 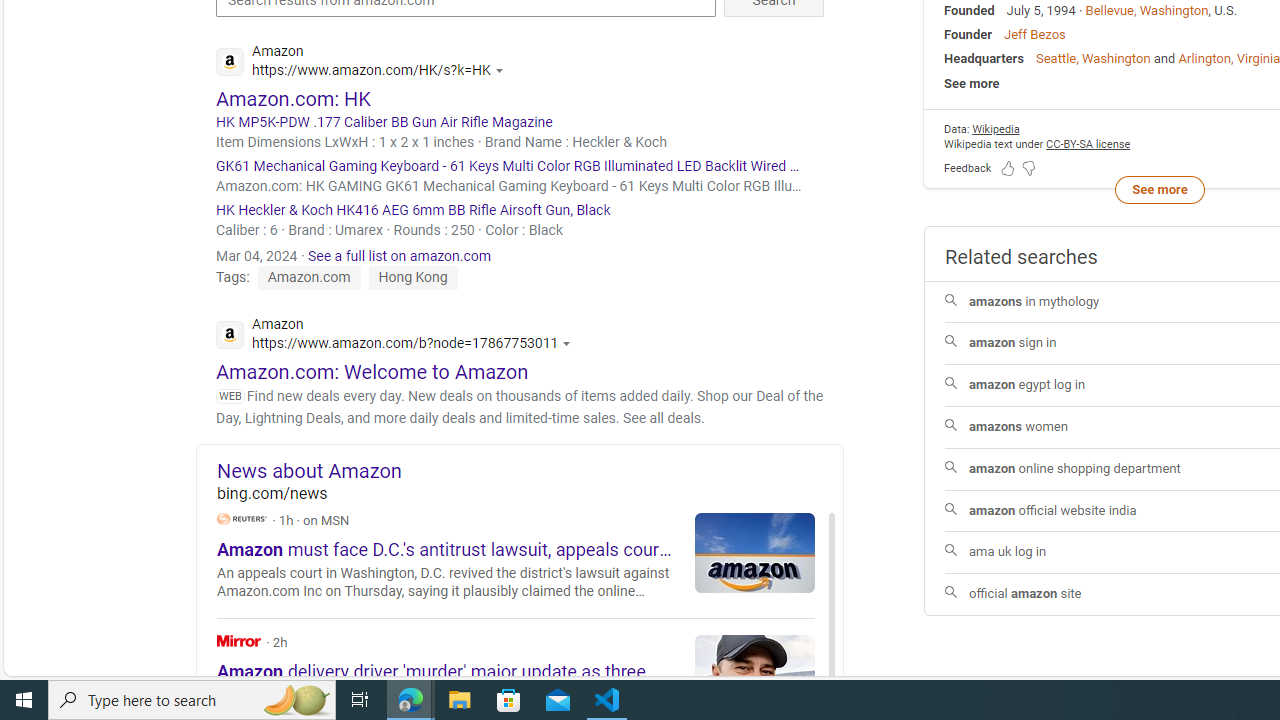 What do you see at coordinates (520, 210) in the screenshot?
I see `HK Heckler & Koch HK416 AEG 6mm BB Rifle Airsoft Gun, Black` at bounding box center [520, 210].